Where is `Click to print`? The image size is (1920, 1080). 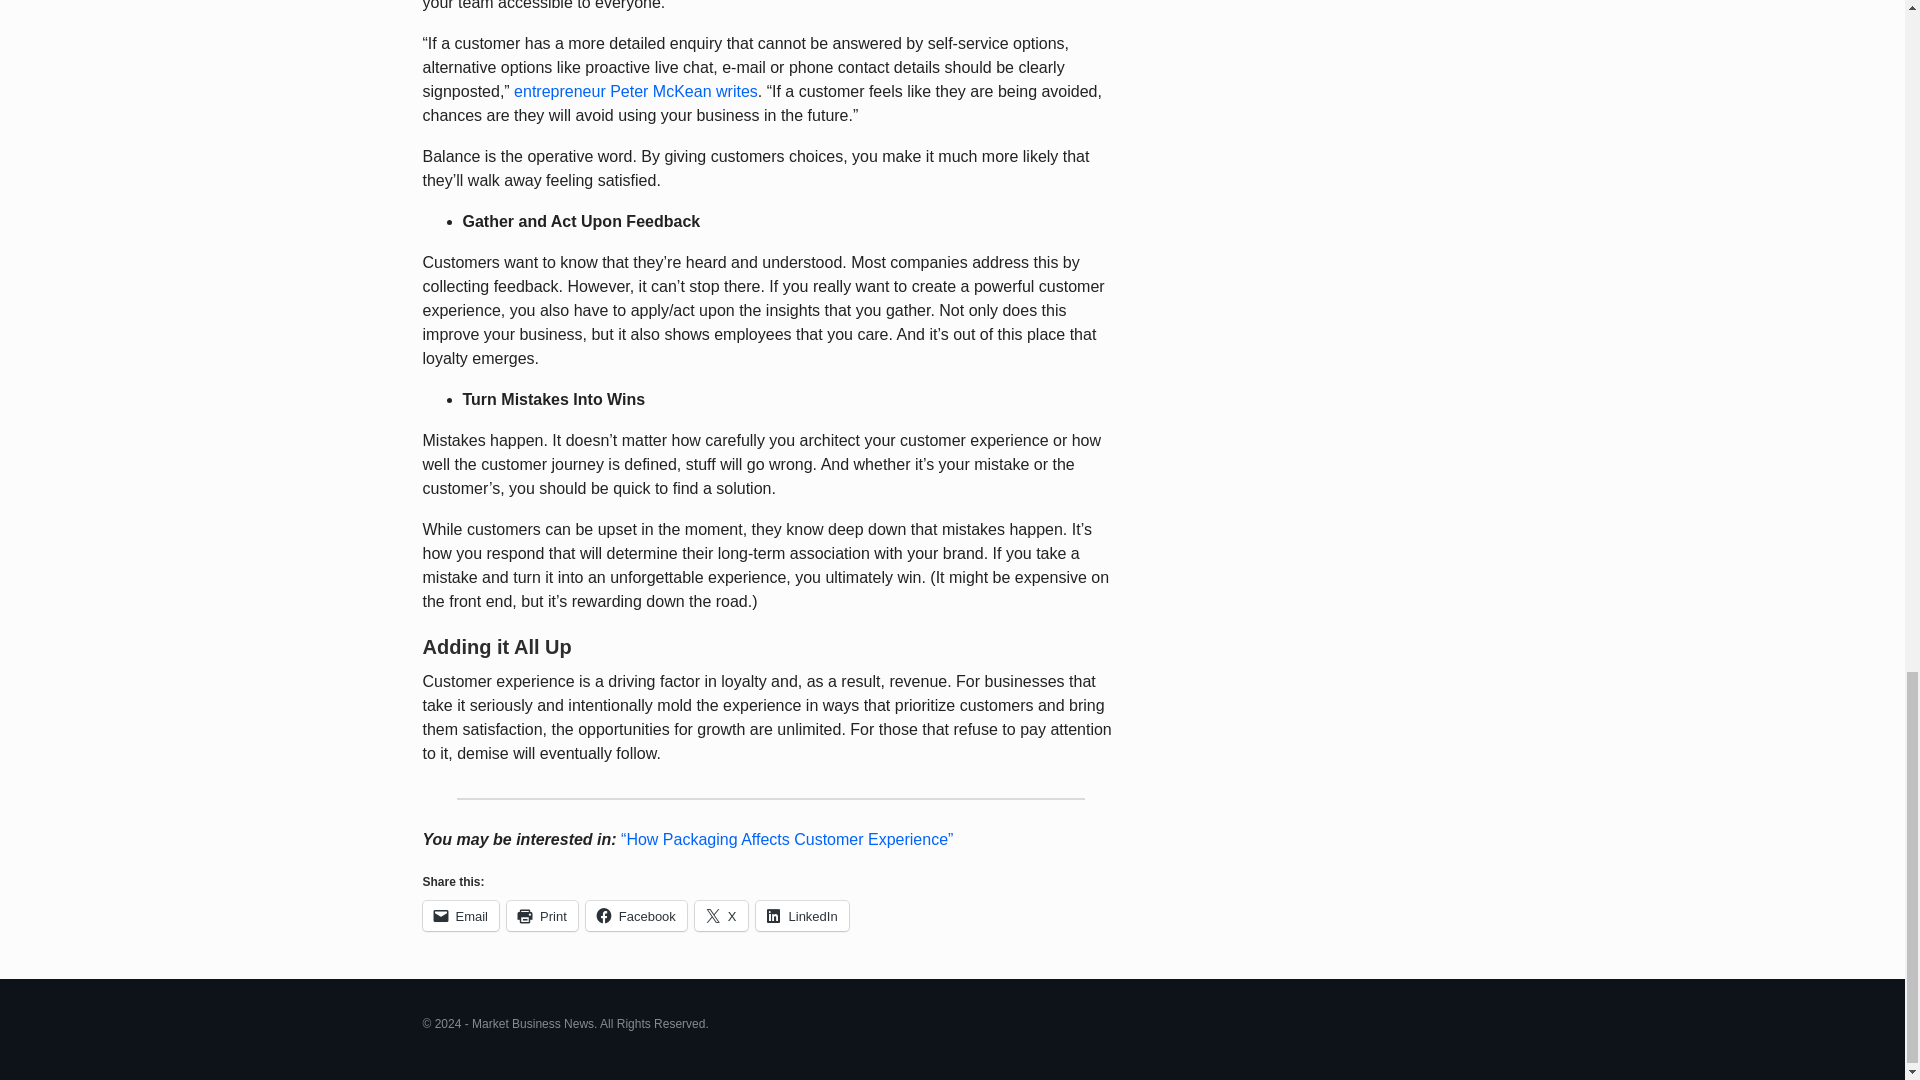
Click to print is located at coordinates (542, 915).